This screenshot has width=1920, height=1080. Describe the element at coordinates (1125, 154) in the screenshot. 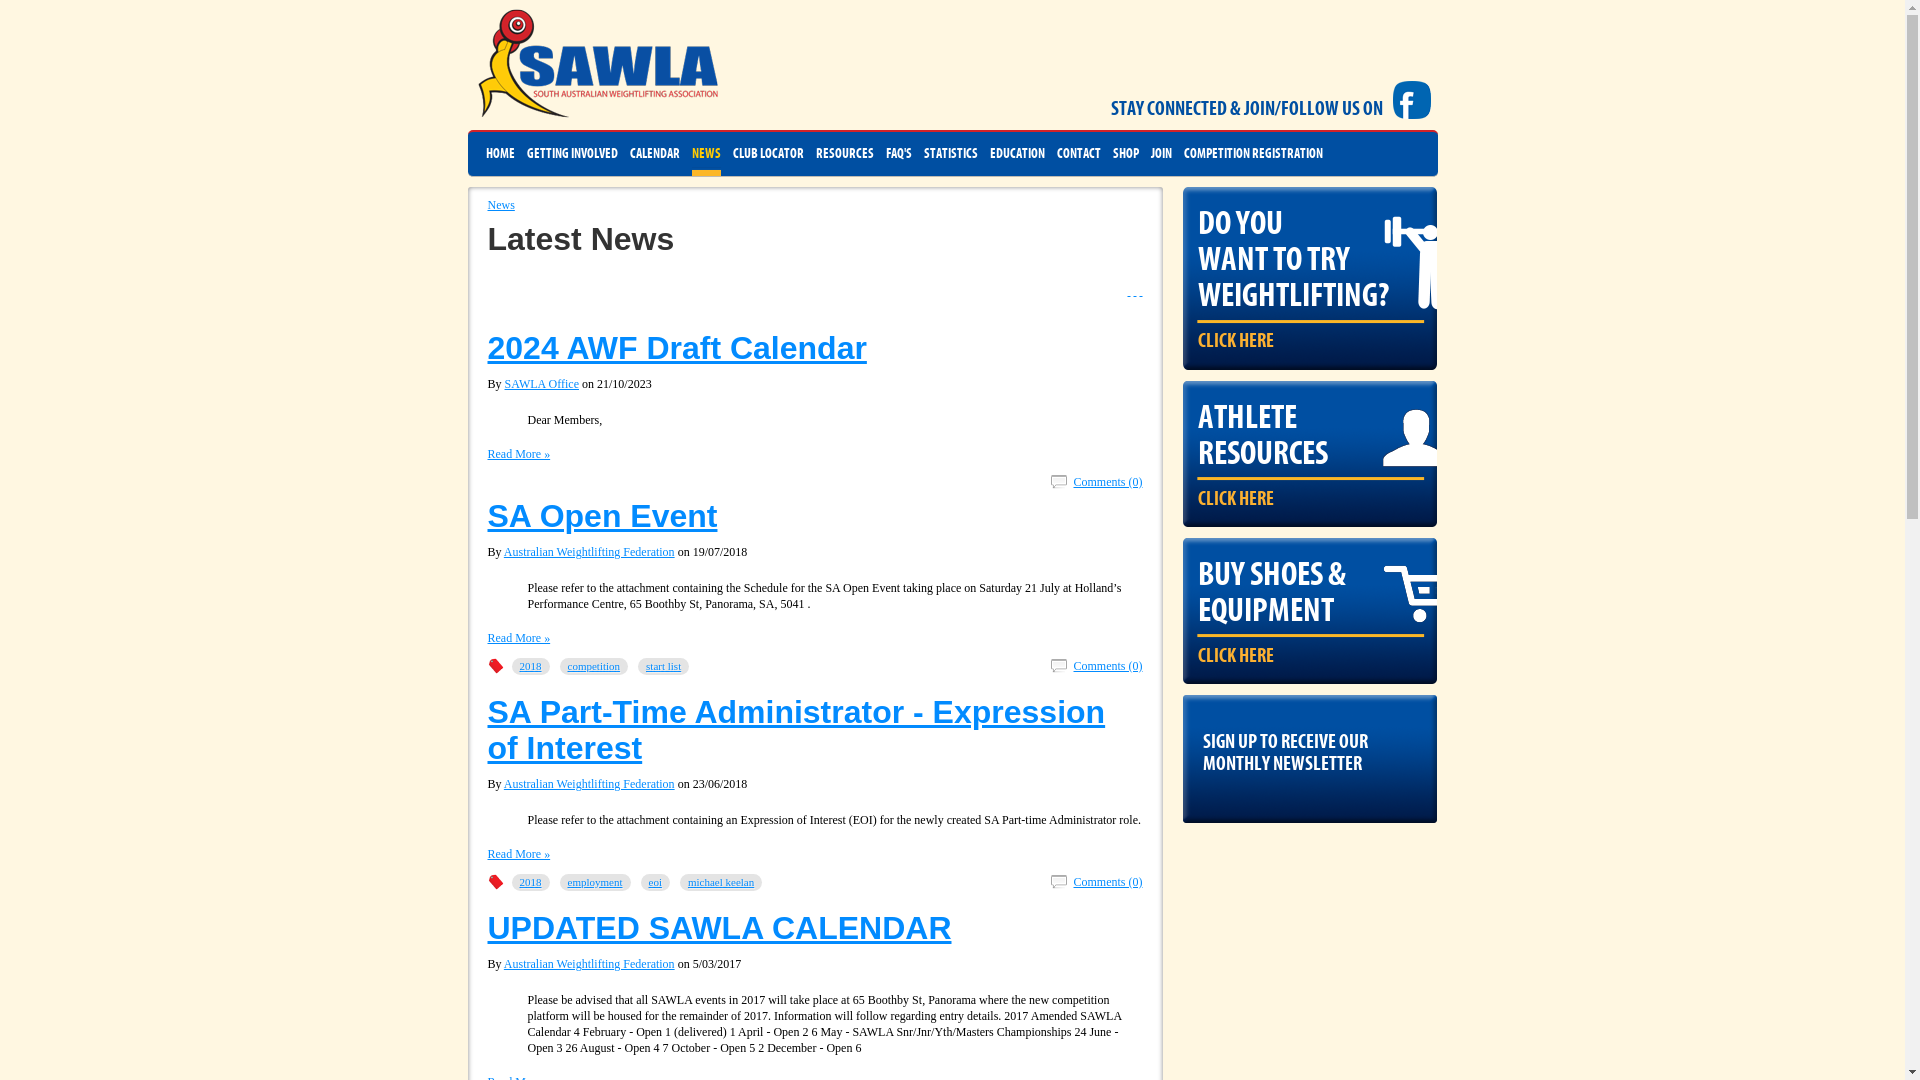

I see `SHOP` at that location.